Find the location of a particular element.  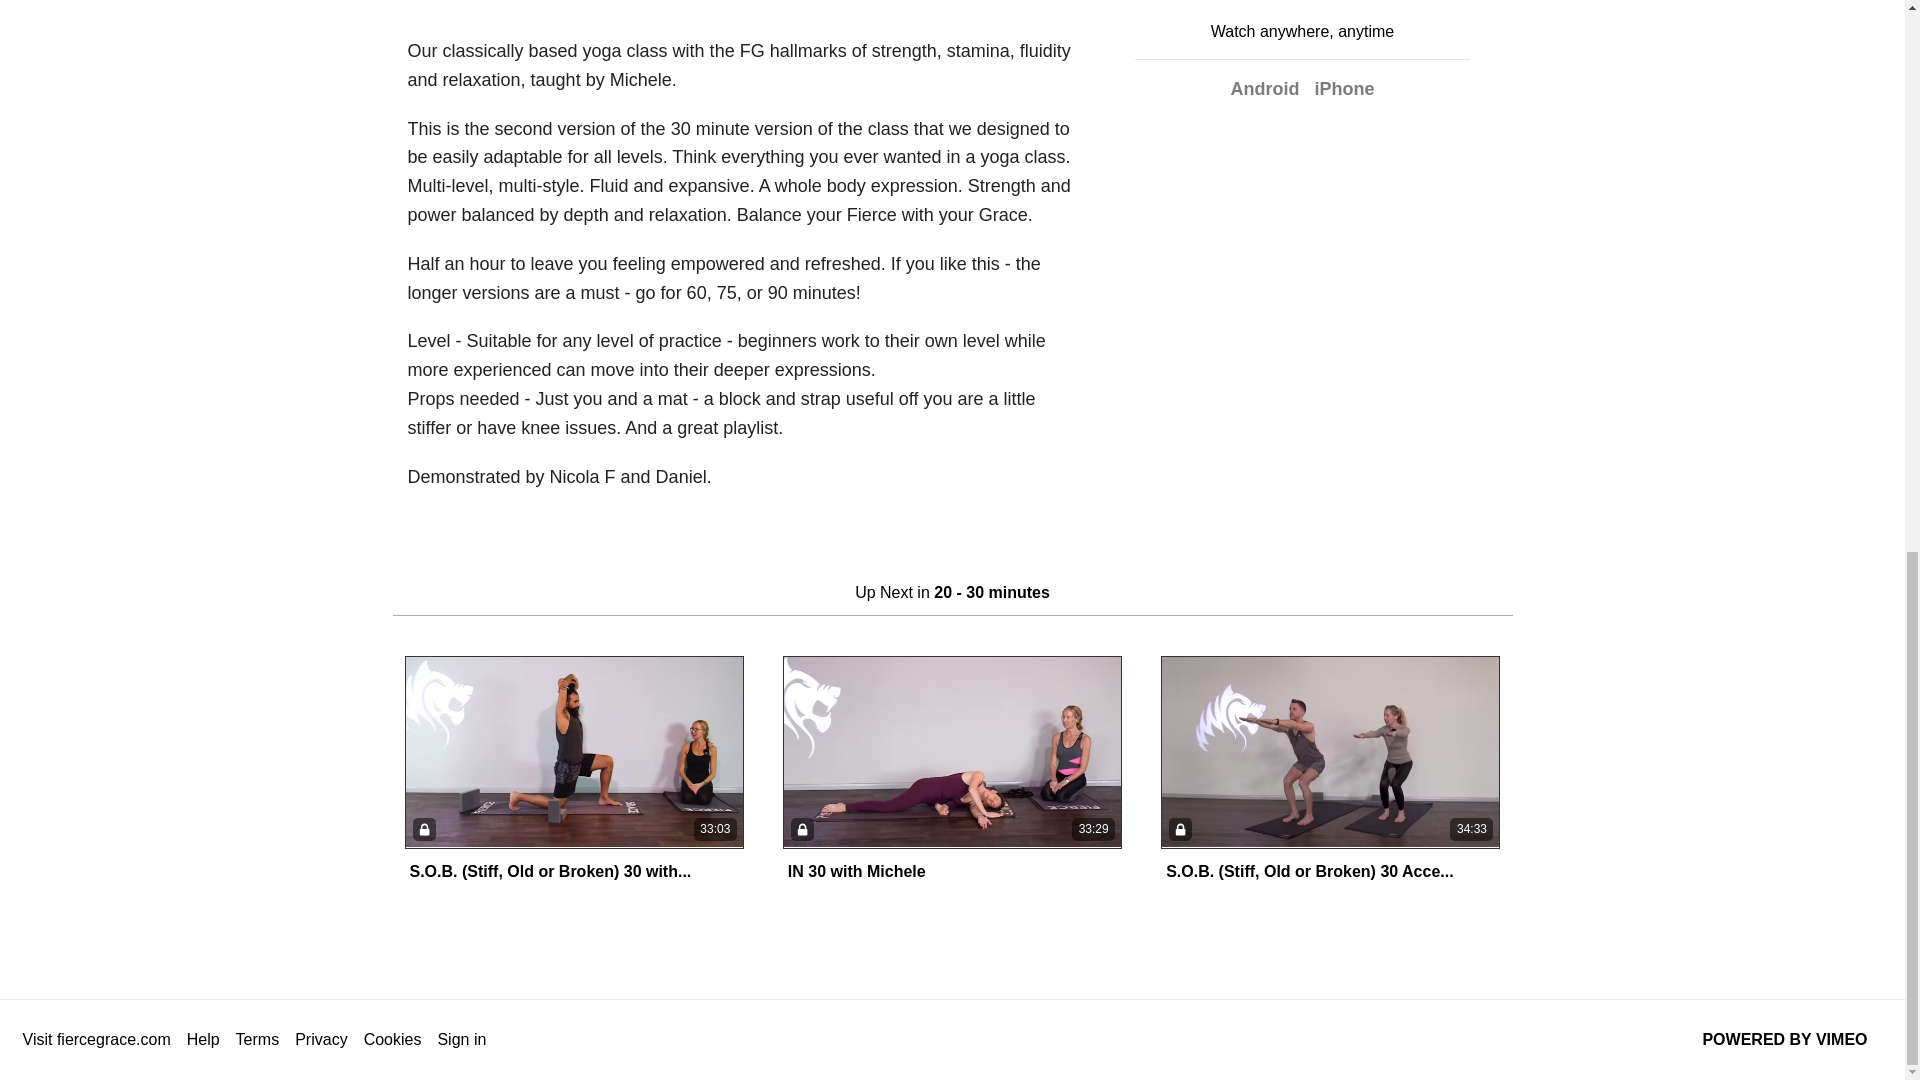

34:33 is located at coordinates (1330, 752).